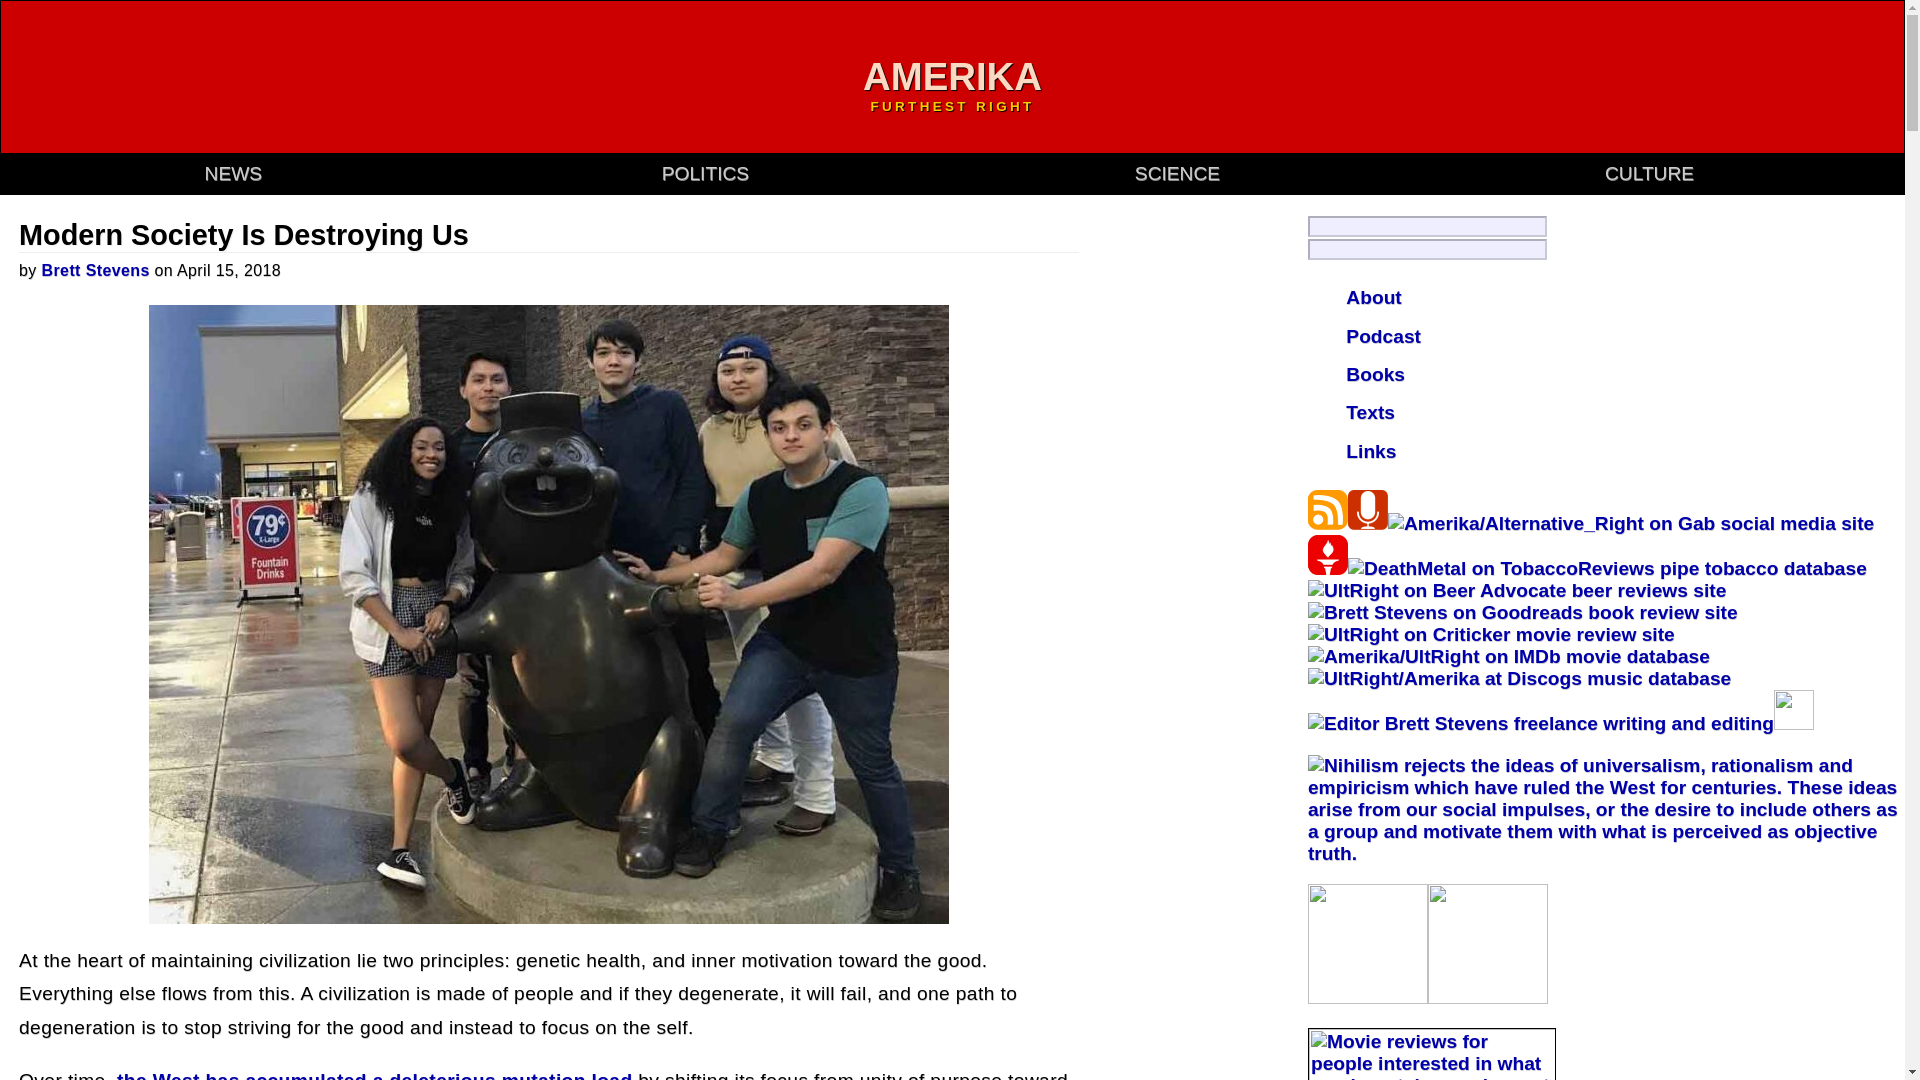  Describe the element at coordinates (1516, 590) in the screenshot. I see `UltRight on Beer Advocate` at that location.